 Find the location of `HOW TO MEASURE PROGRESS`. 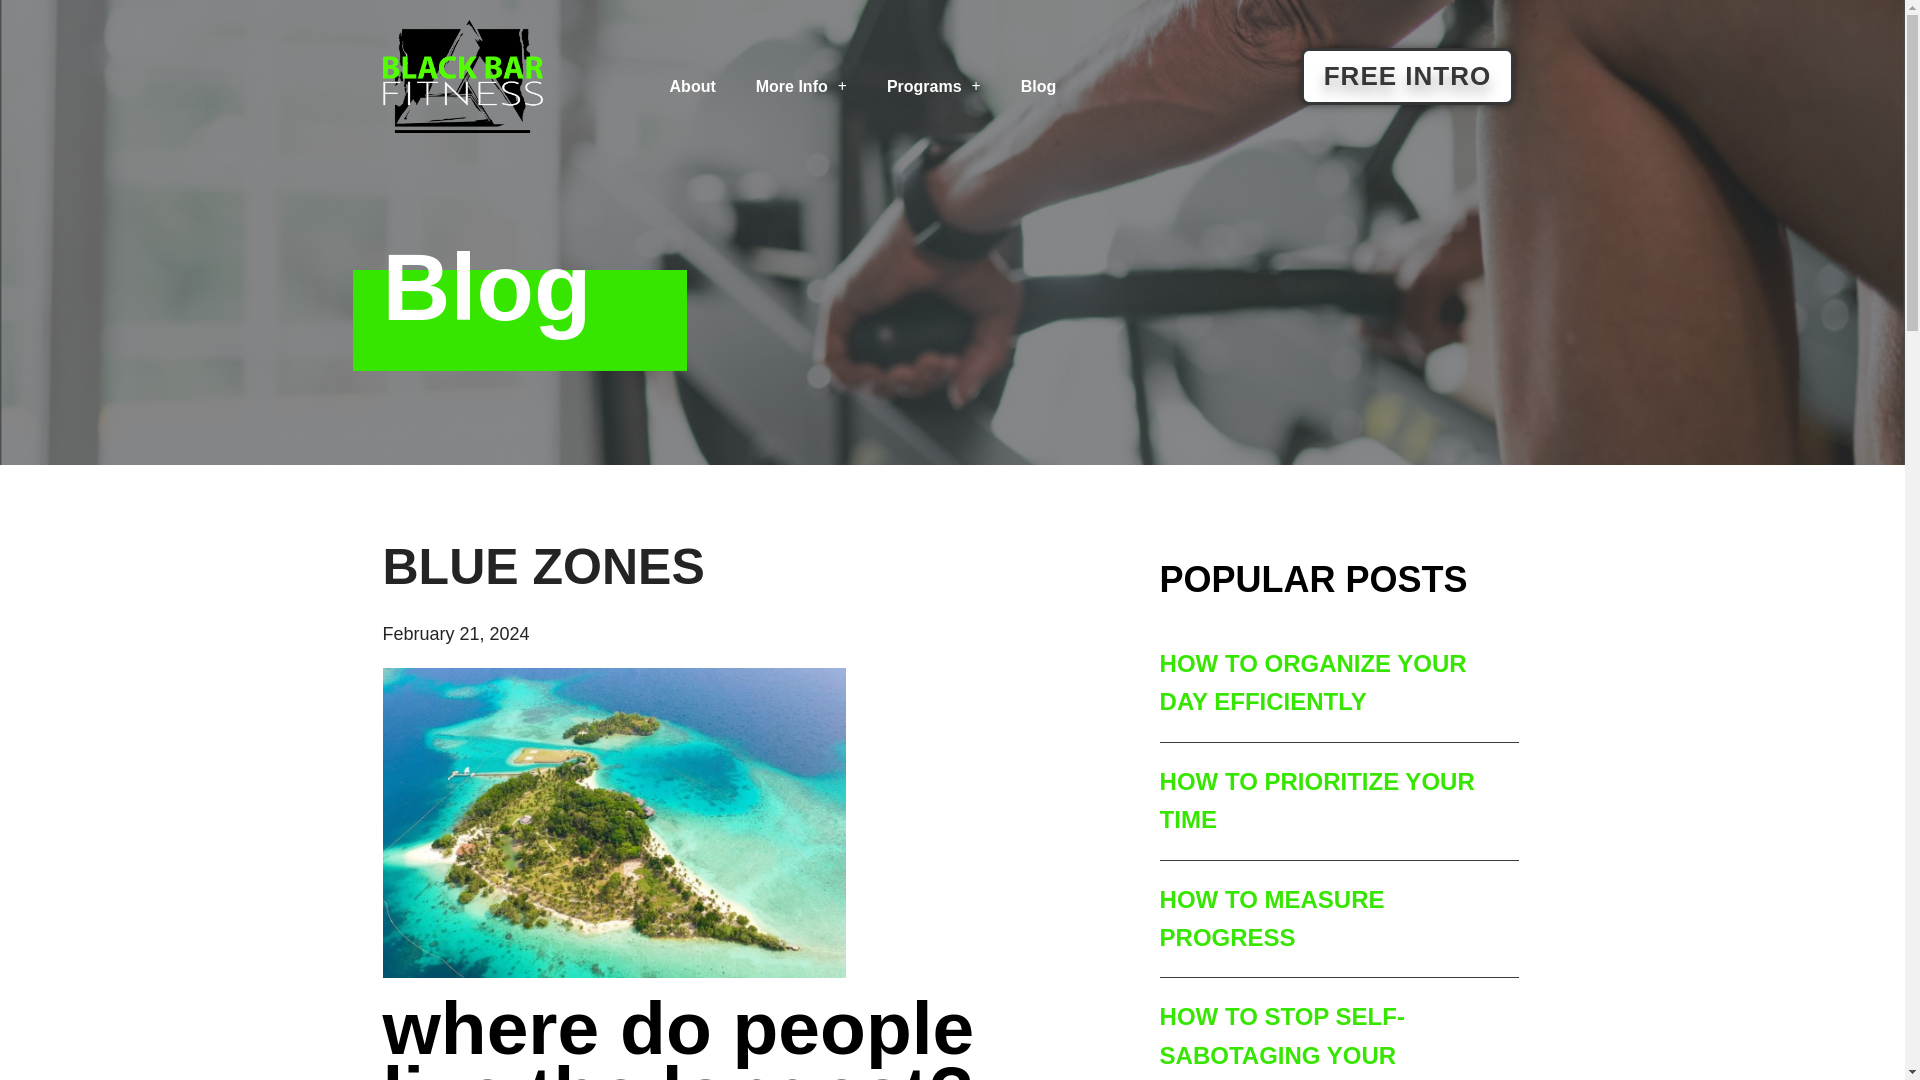

HOW TO MEASURE PROGRESS is located at coordinates (1272, 918).